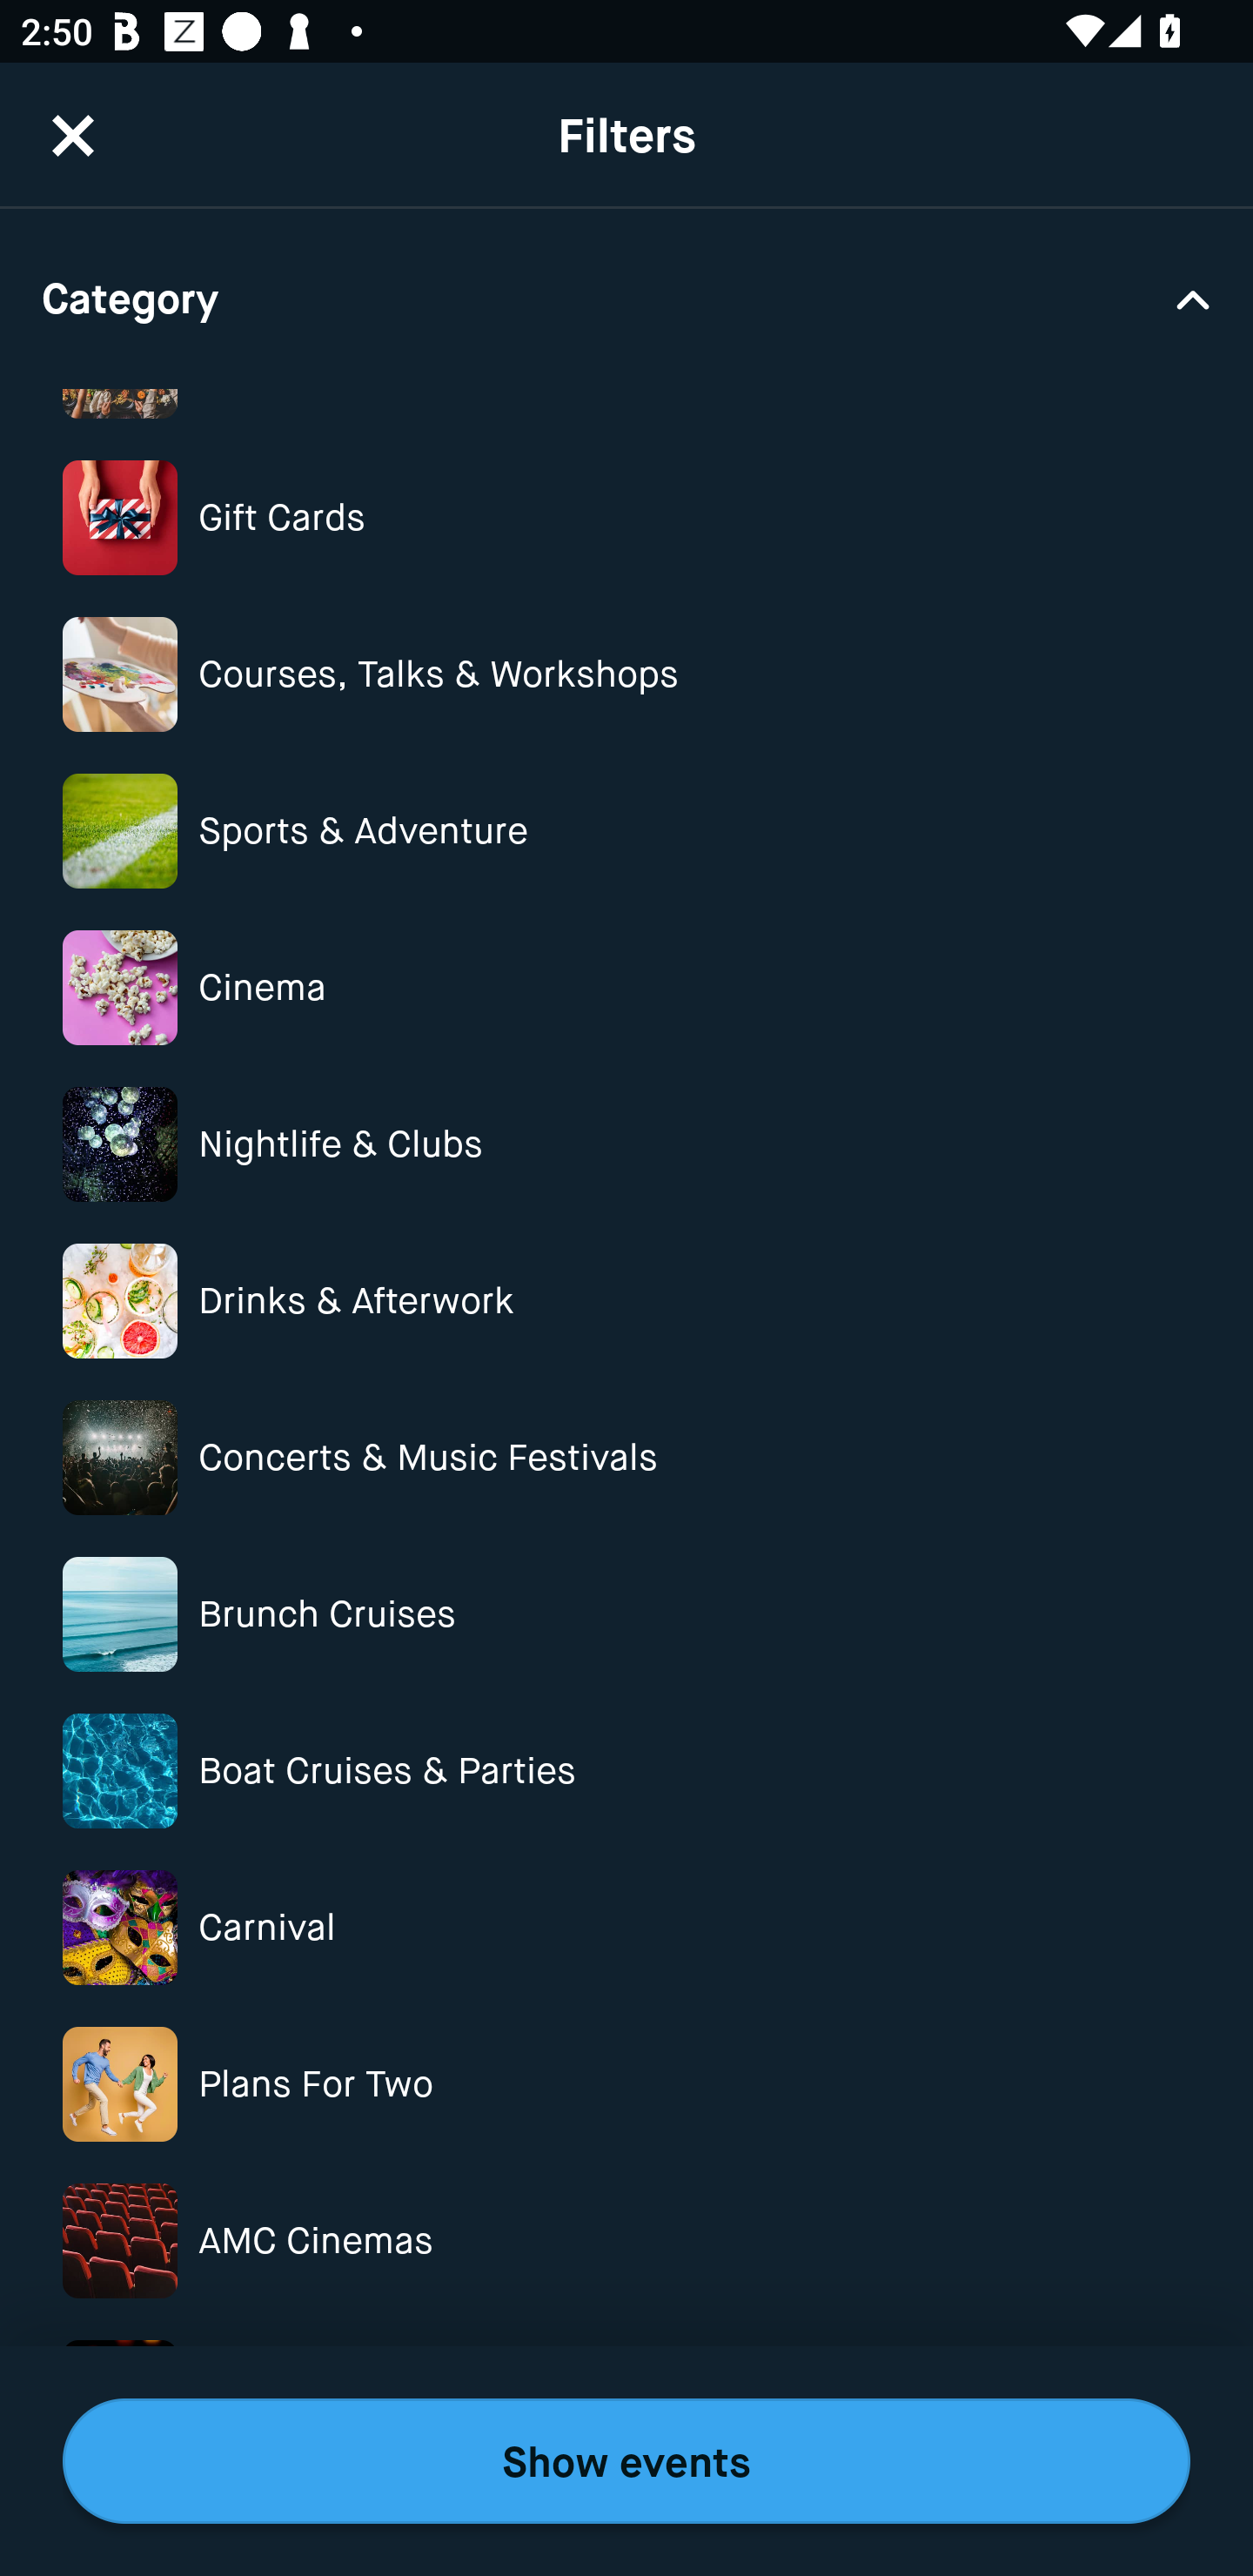  What do you see at coordinates (626, 674) in the screenshot?
I see `Category Image Courses, Talks & Workshops` at bounding box center [626, 674].